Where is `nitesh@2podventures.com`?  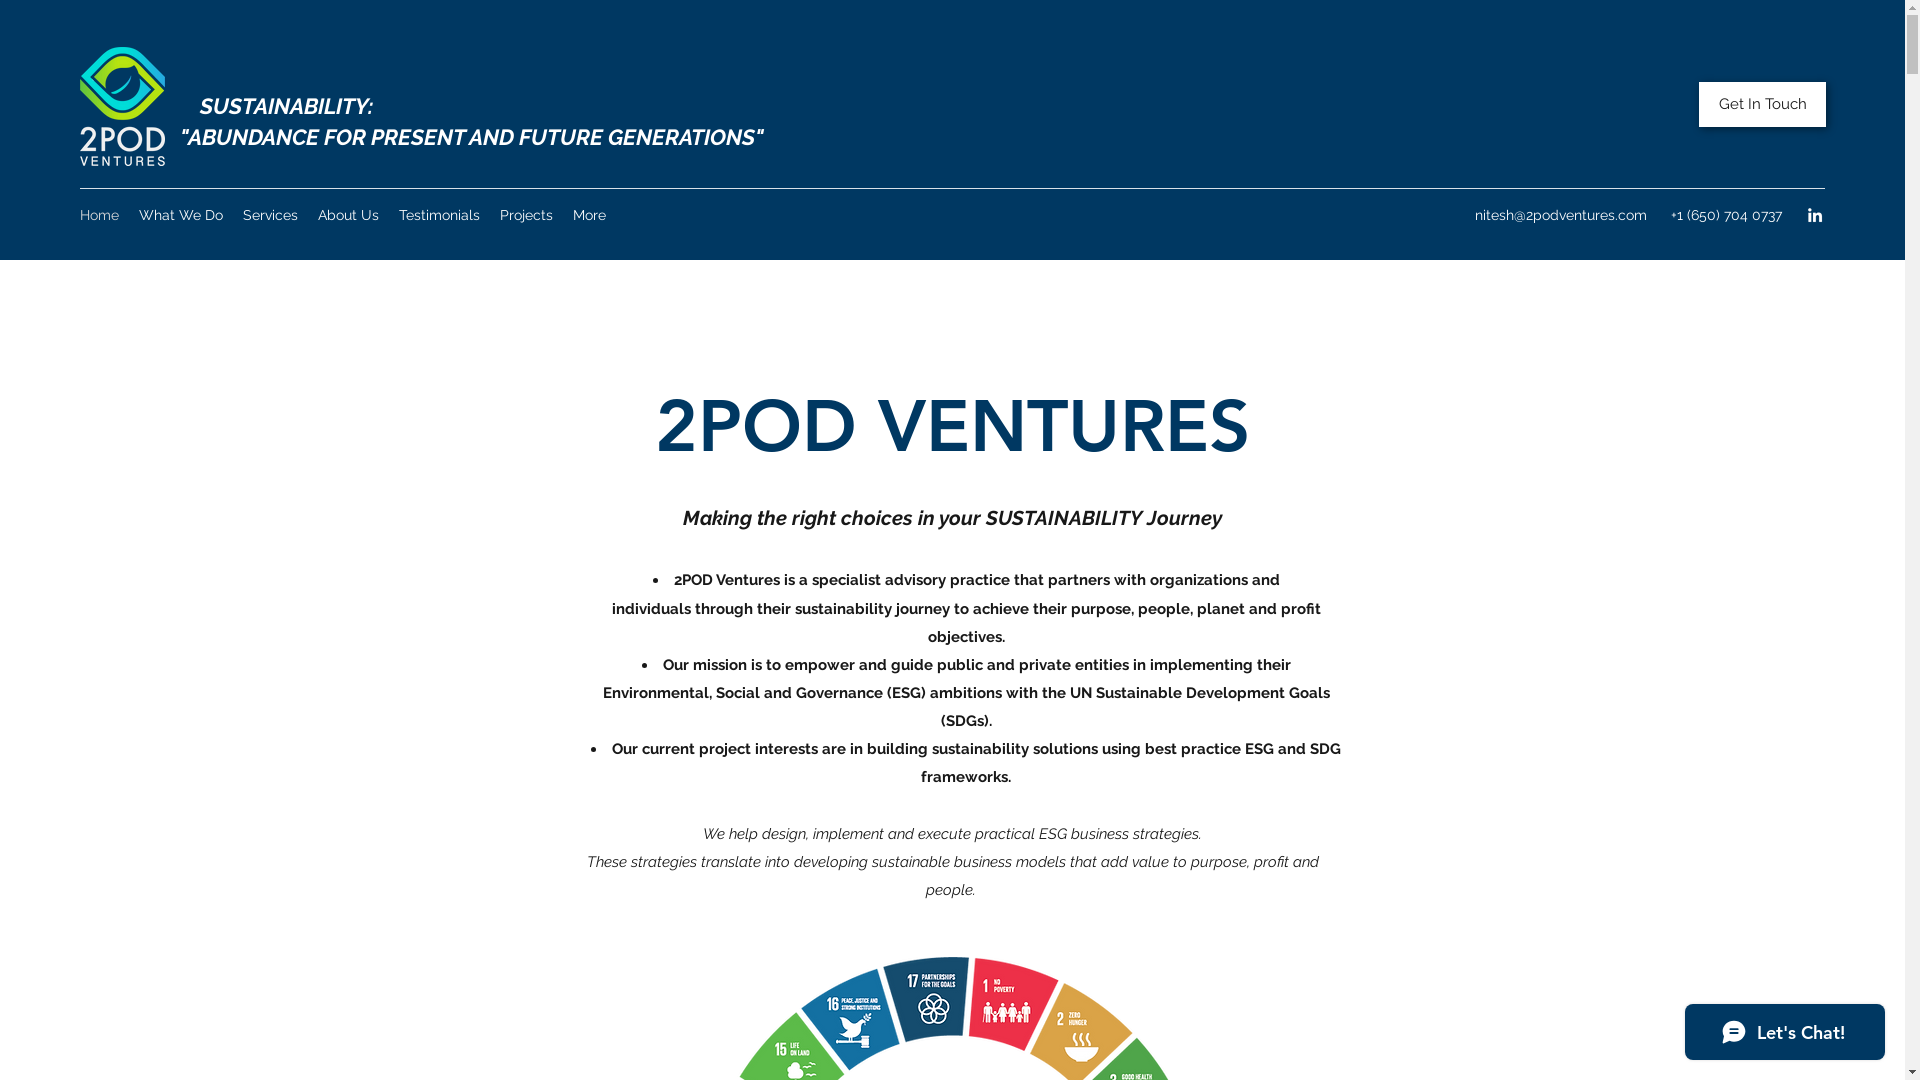
nitesh@2podventures.com is located at coordinates (1561, 215).